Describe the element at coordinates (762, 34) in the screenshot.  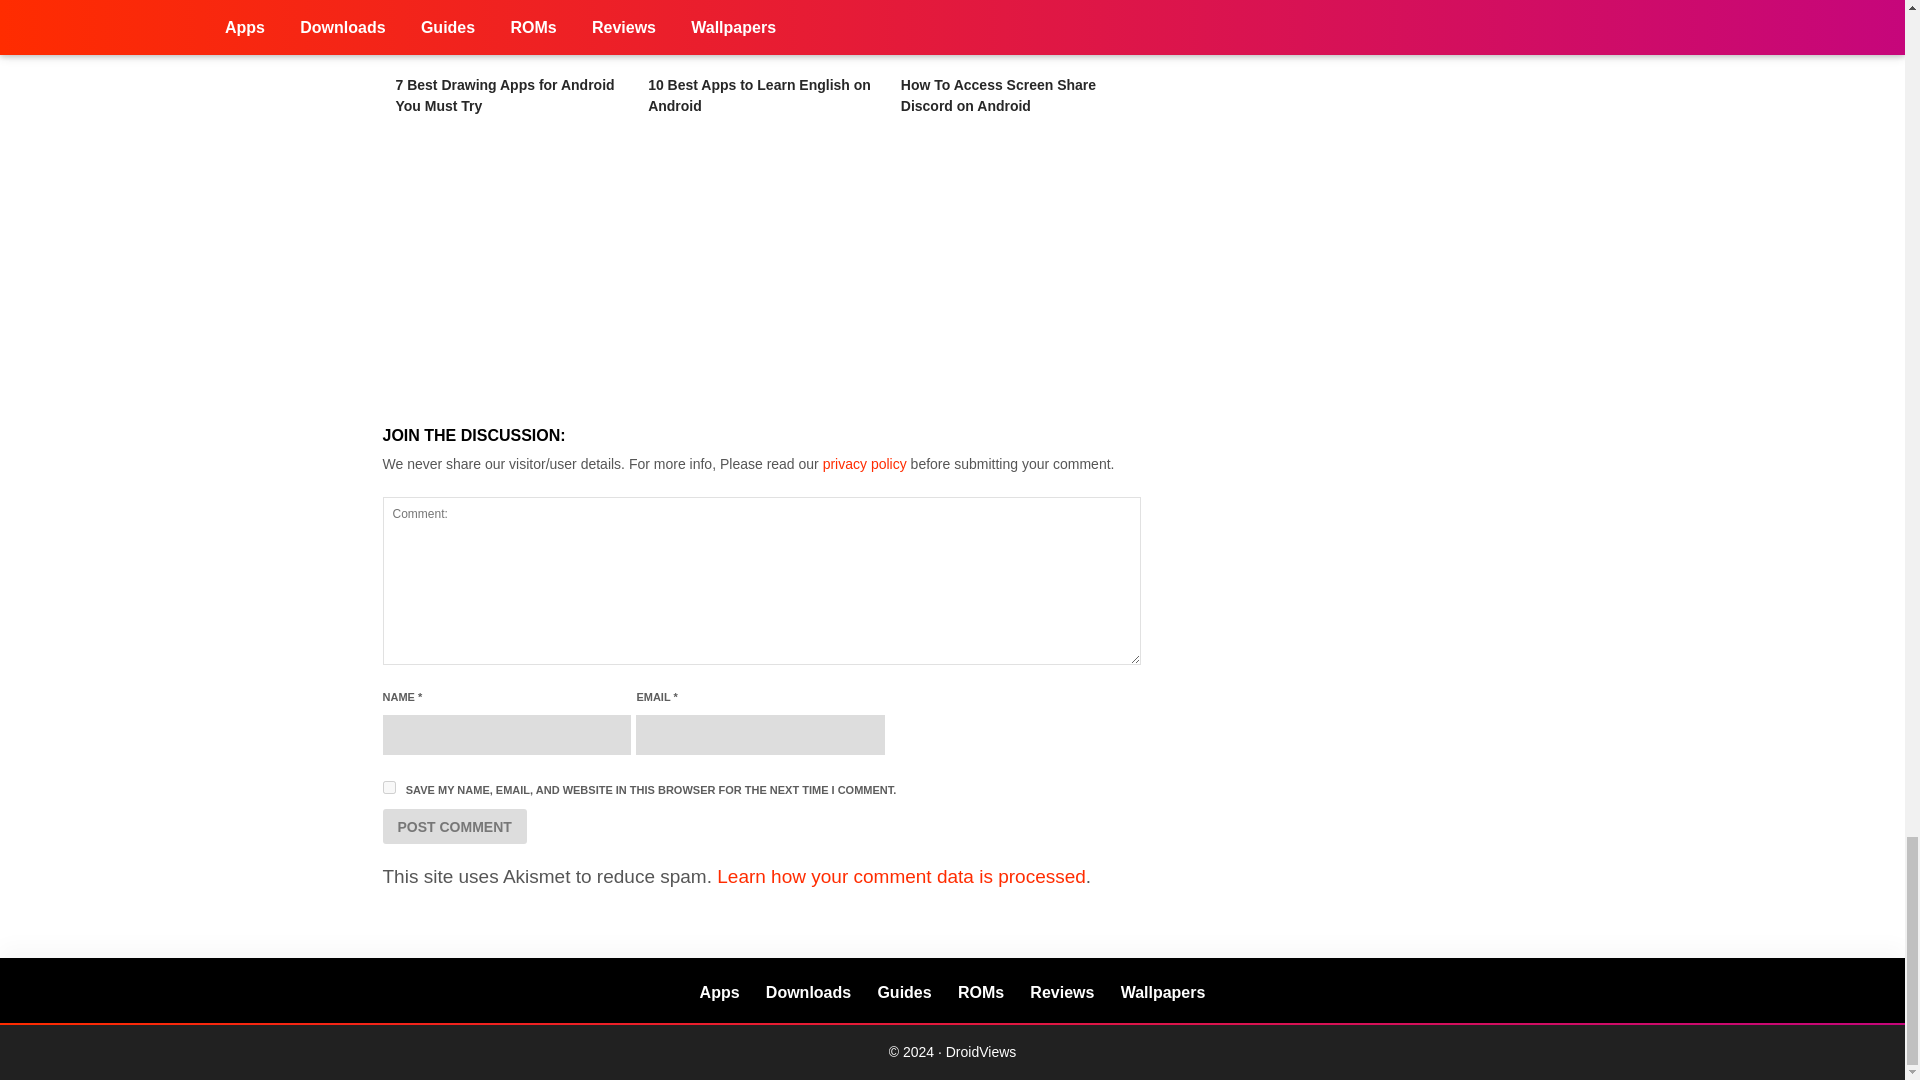
I see `10 Best Apps to Learn English on Android` at that location.